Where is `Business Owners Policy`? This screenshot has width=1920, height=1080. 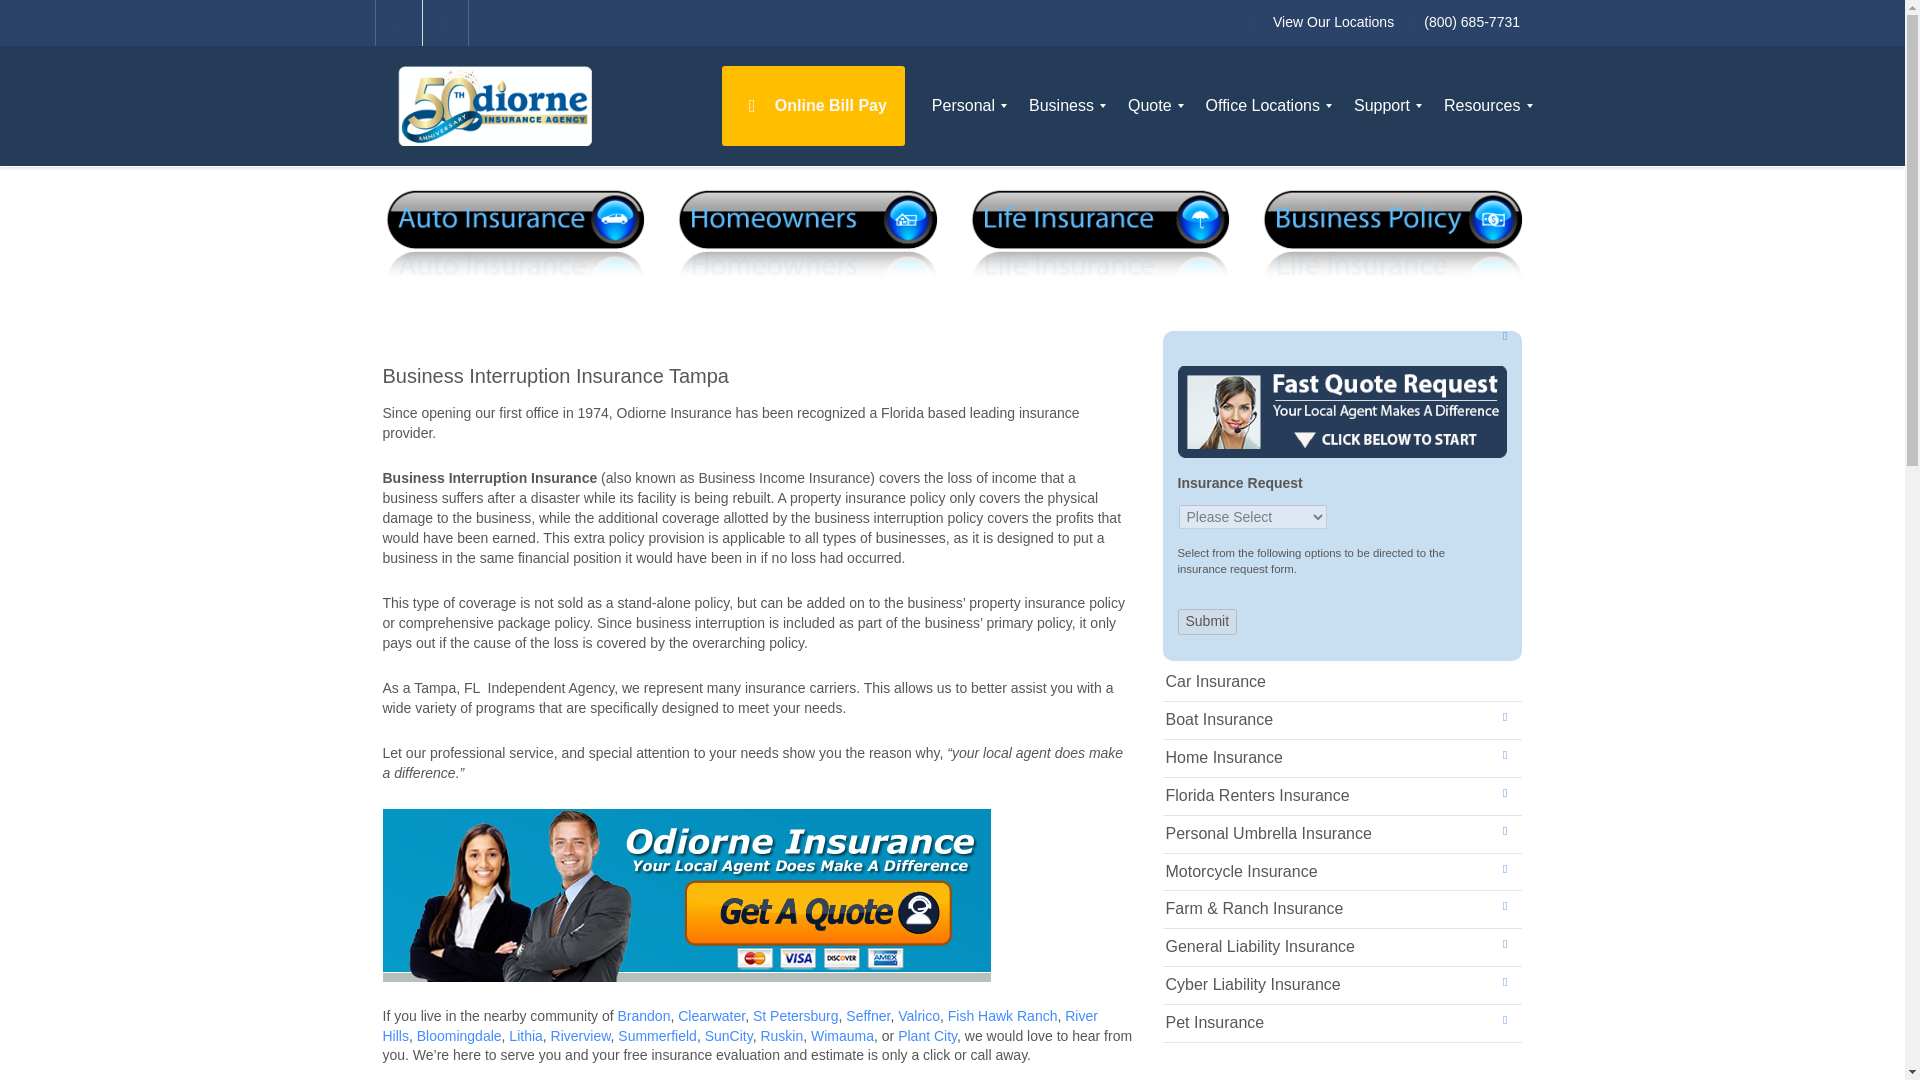 Business Owners Policy is located at coordinates (1390, 232).